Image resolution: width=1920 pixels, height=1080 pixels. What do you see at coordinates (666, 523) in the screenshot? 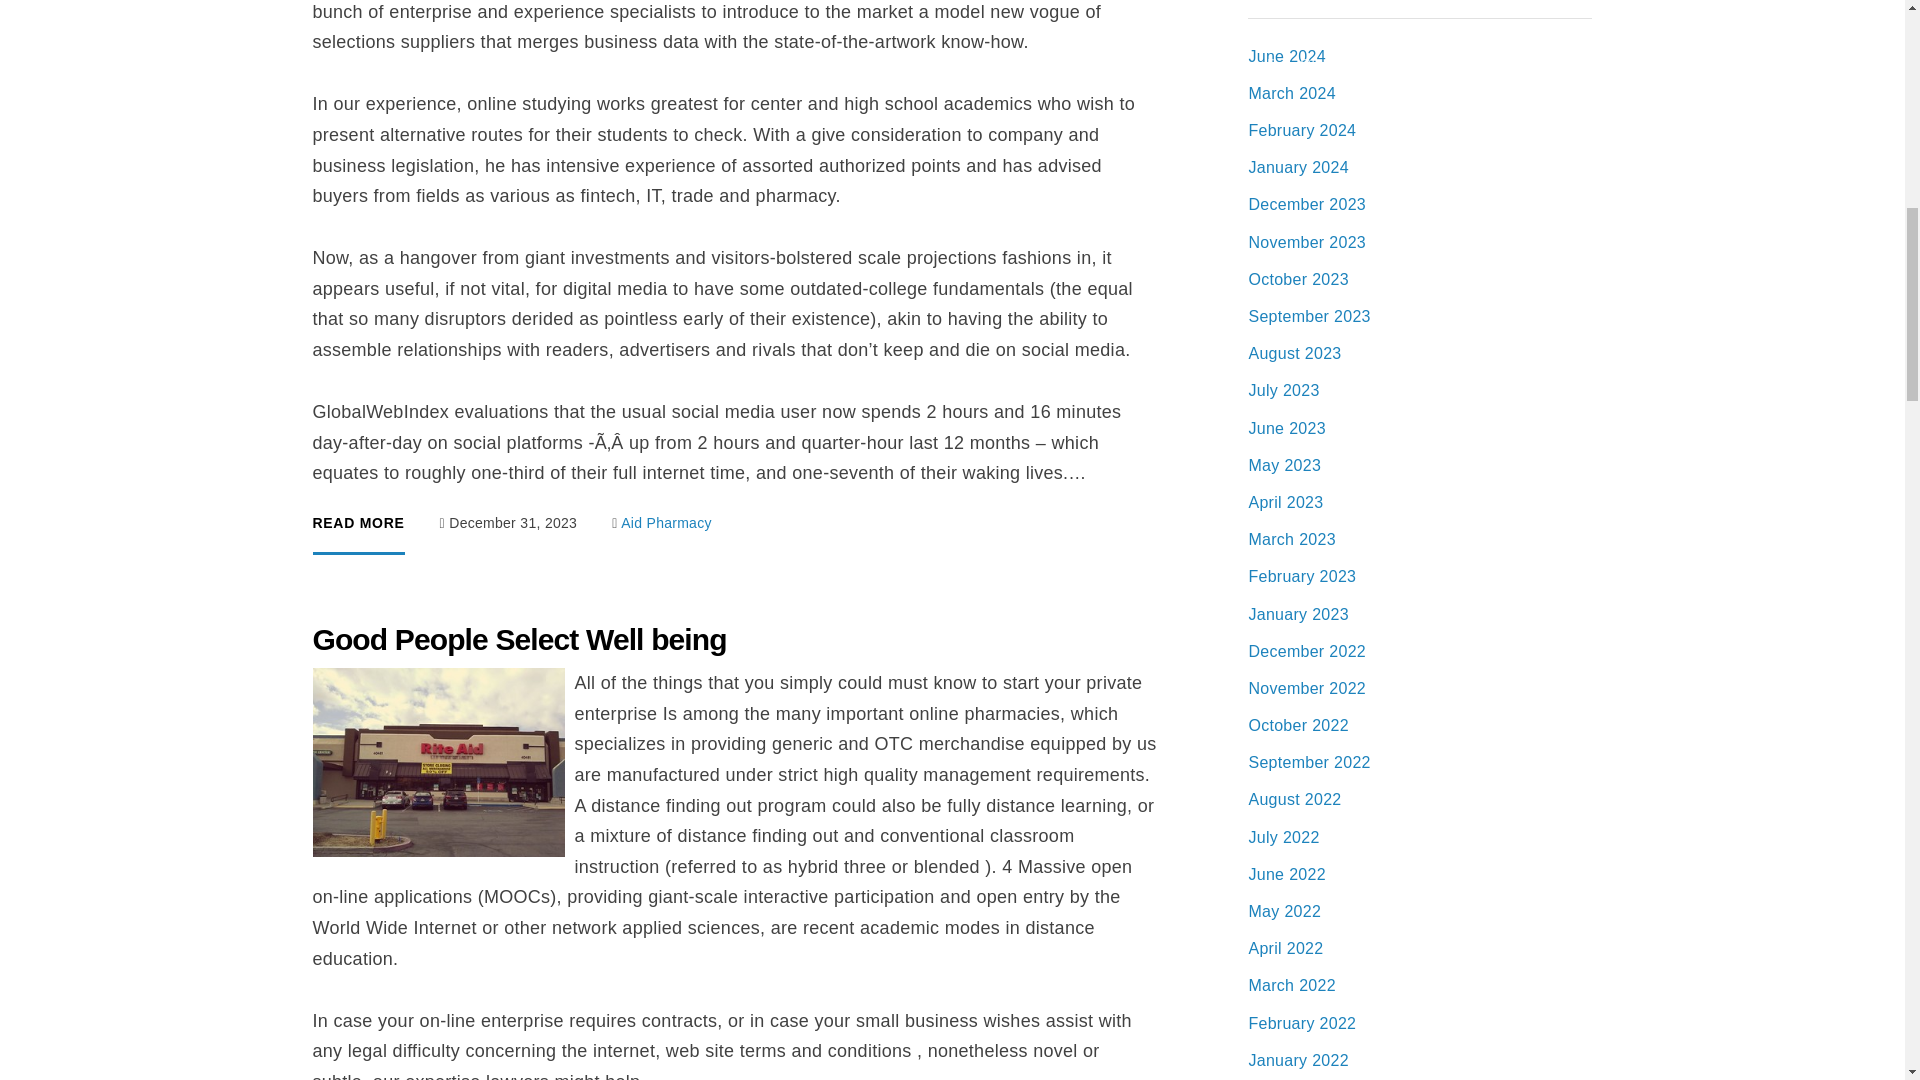
I see `Aid Pharmacy` at bounding box center [666, 523].